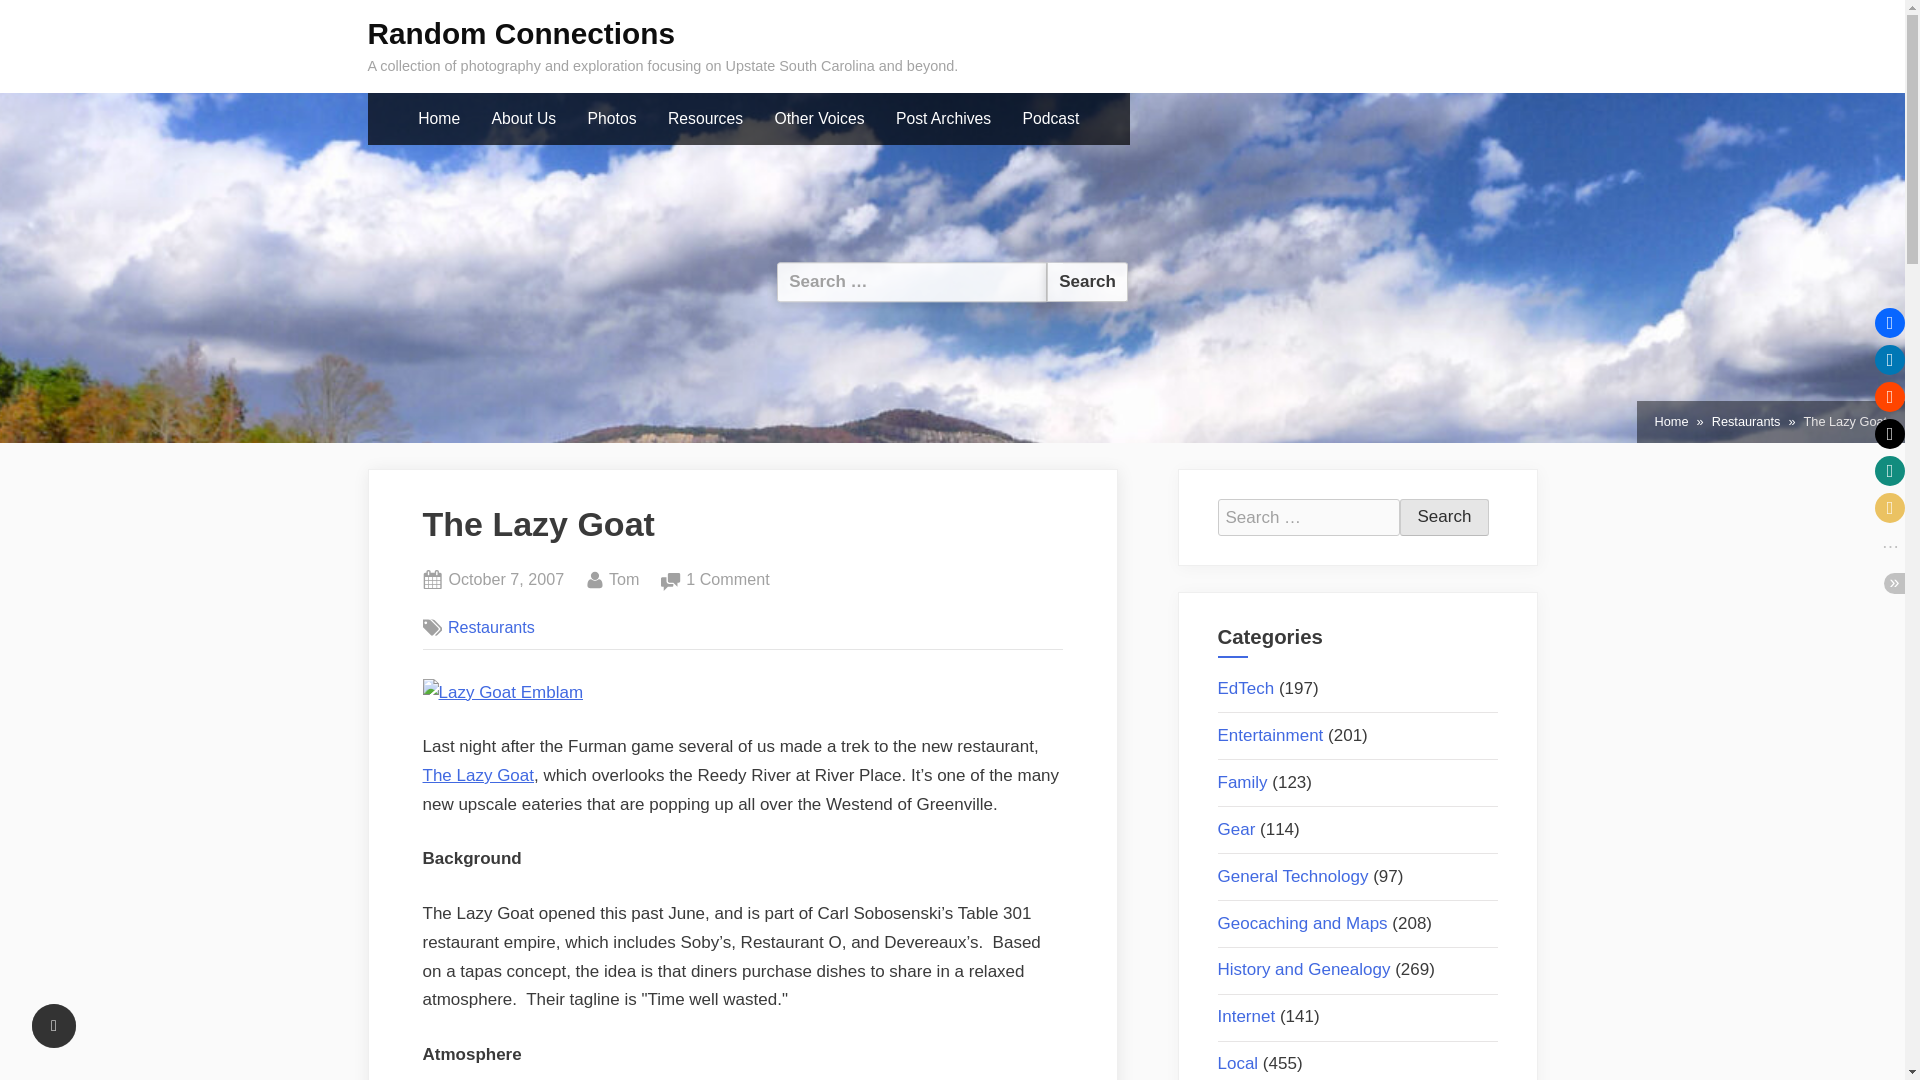  Describe the element at coordinates (1087, 282) in the screenshot. I see `Search` at that location.